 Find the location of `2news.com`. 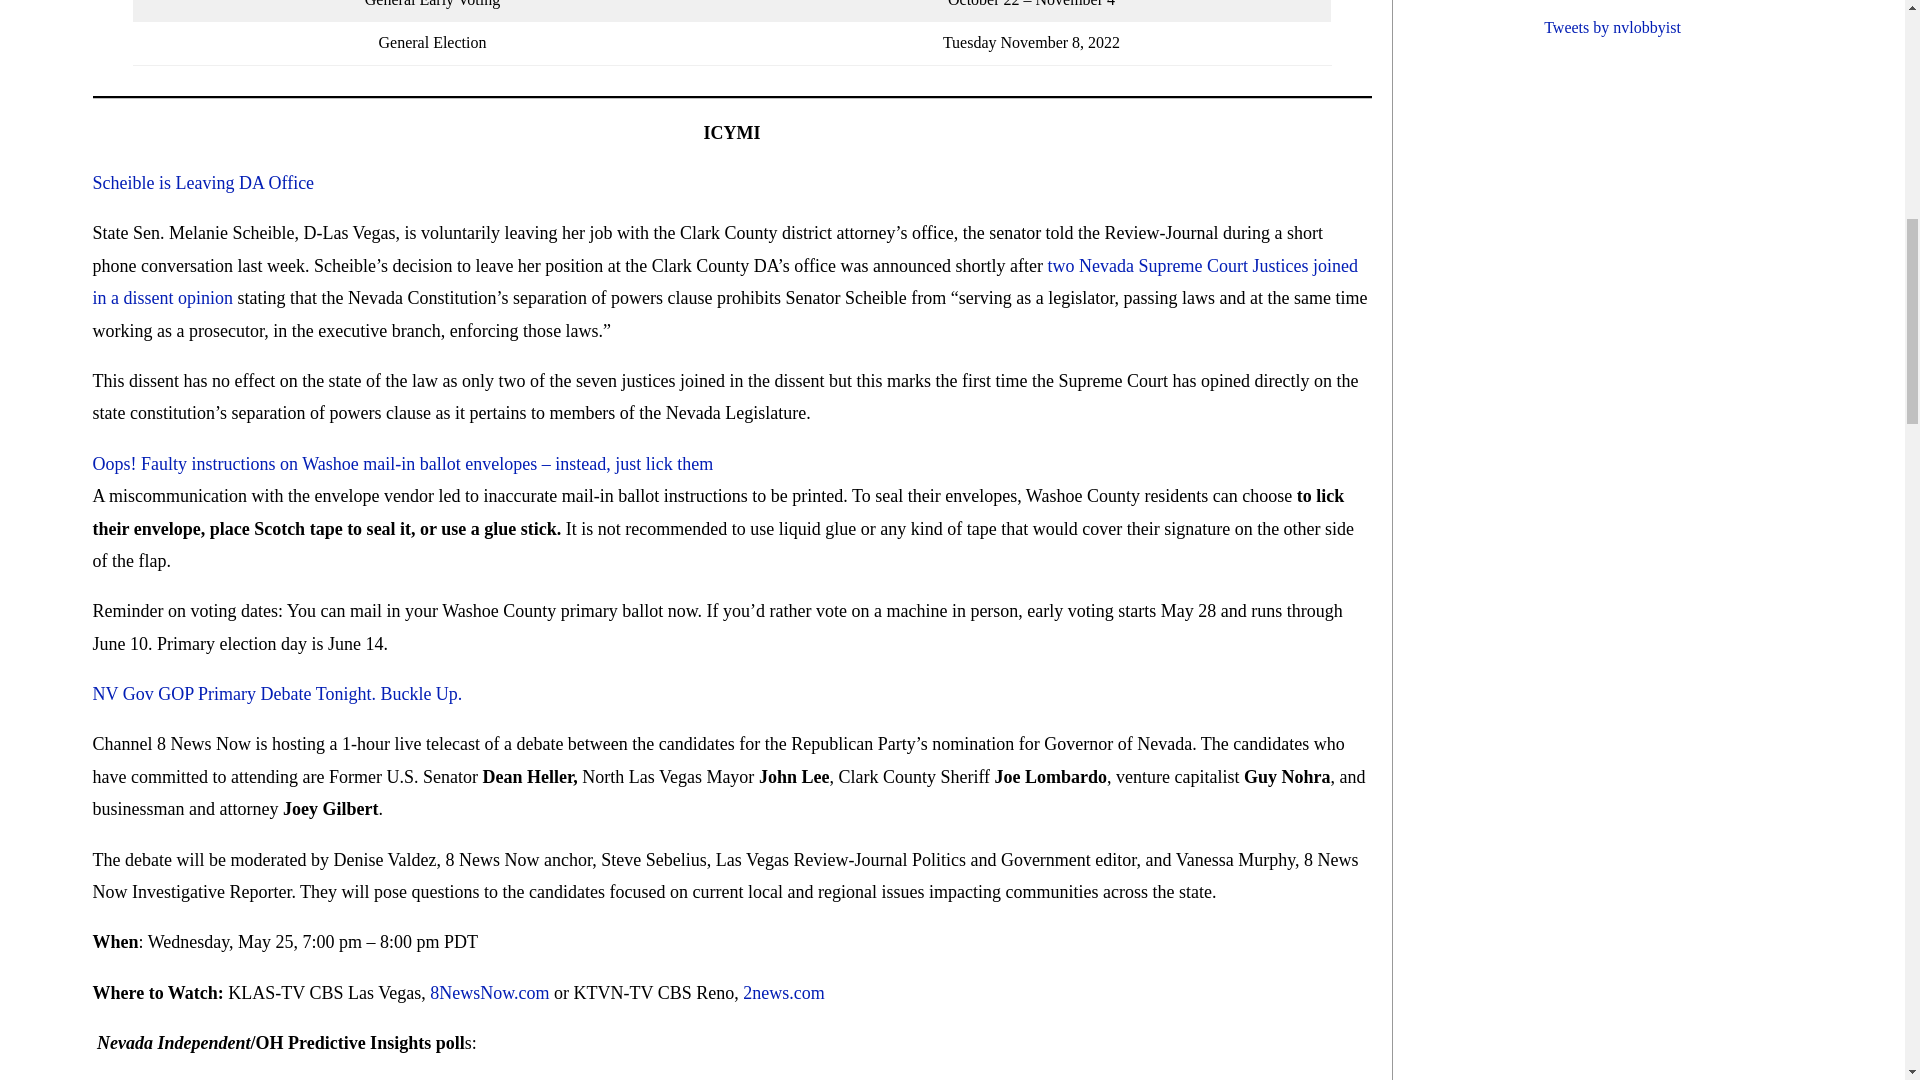

2news.com is located at coordinates (783, 992).